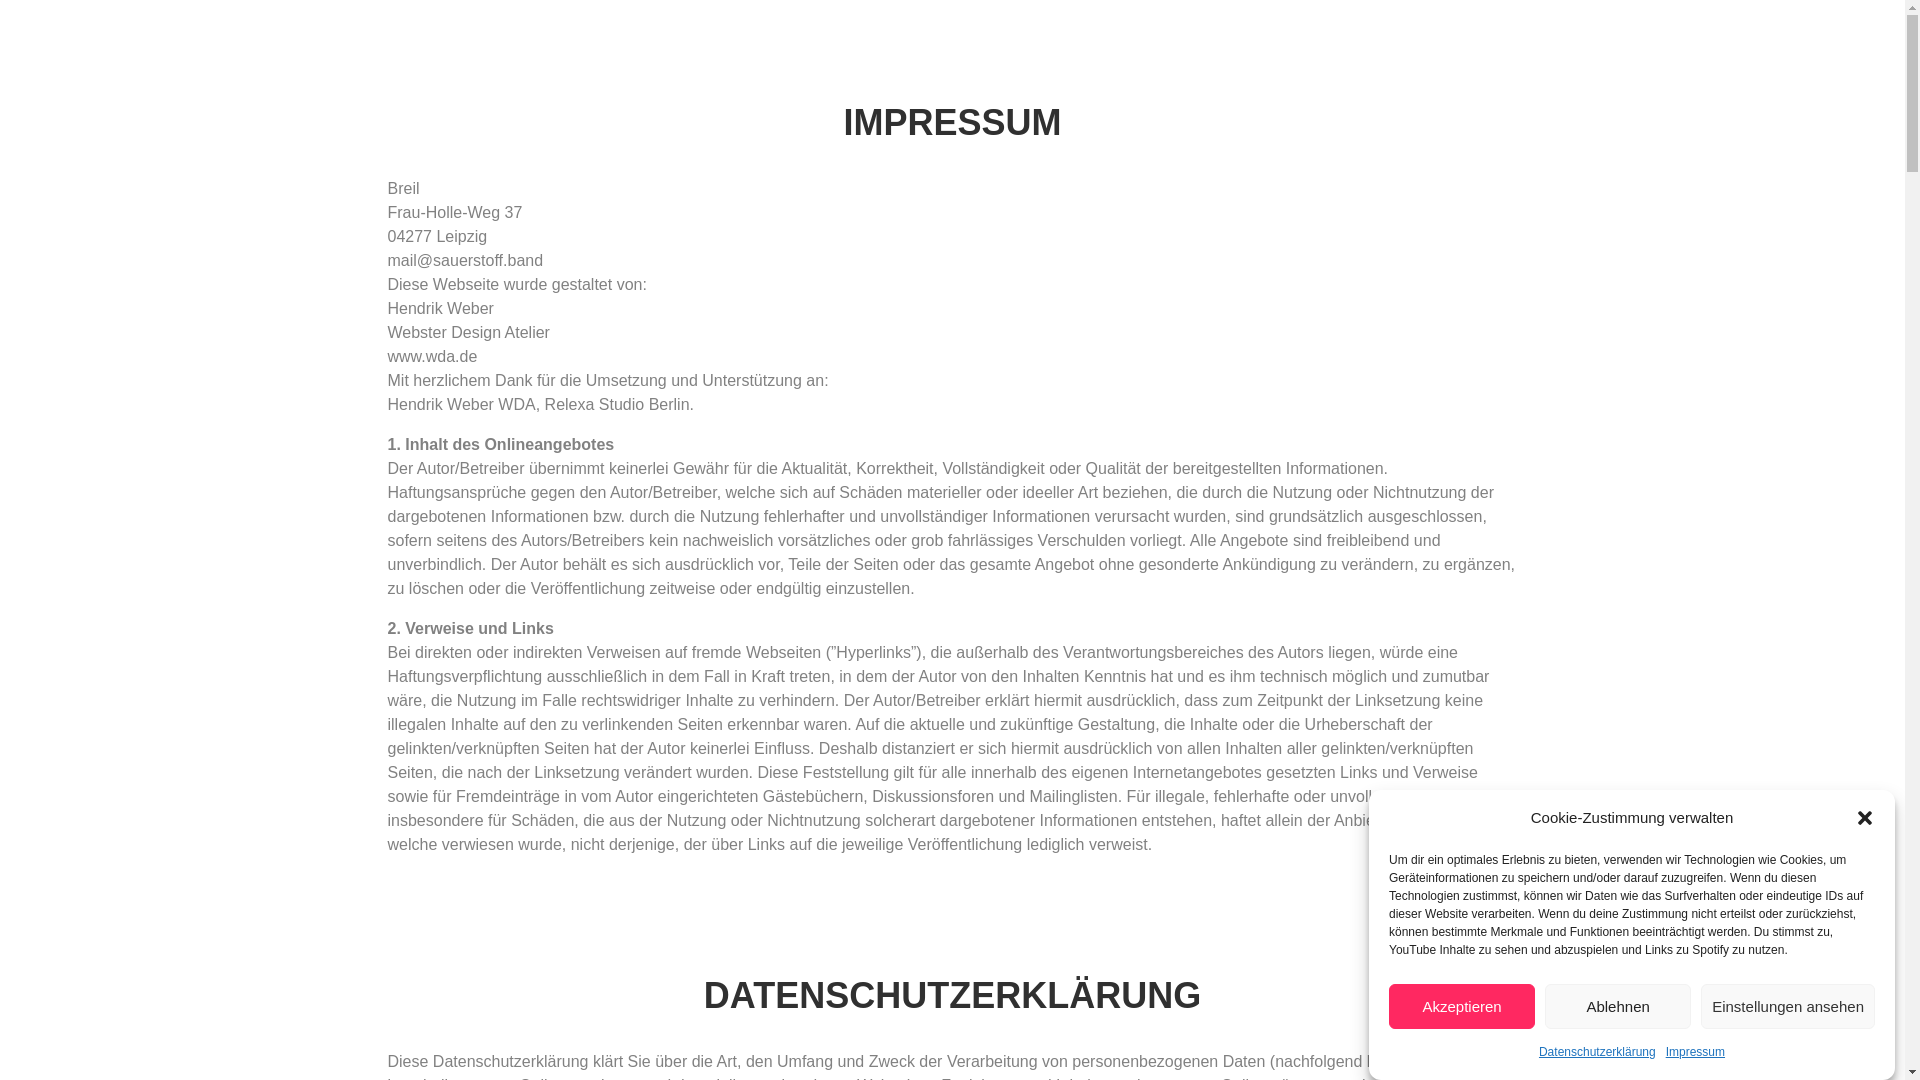  What do you see at coordinates (1788, 1006) in the screenshot?
I see `Einstellungen ansehen` at bounding box center [1788, 1006].